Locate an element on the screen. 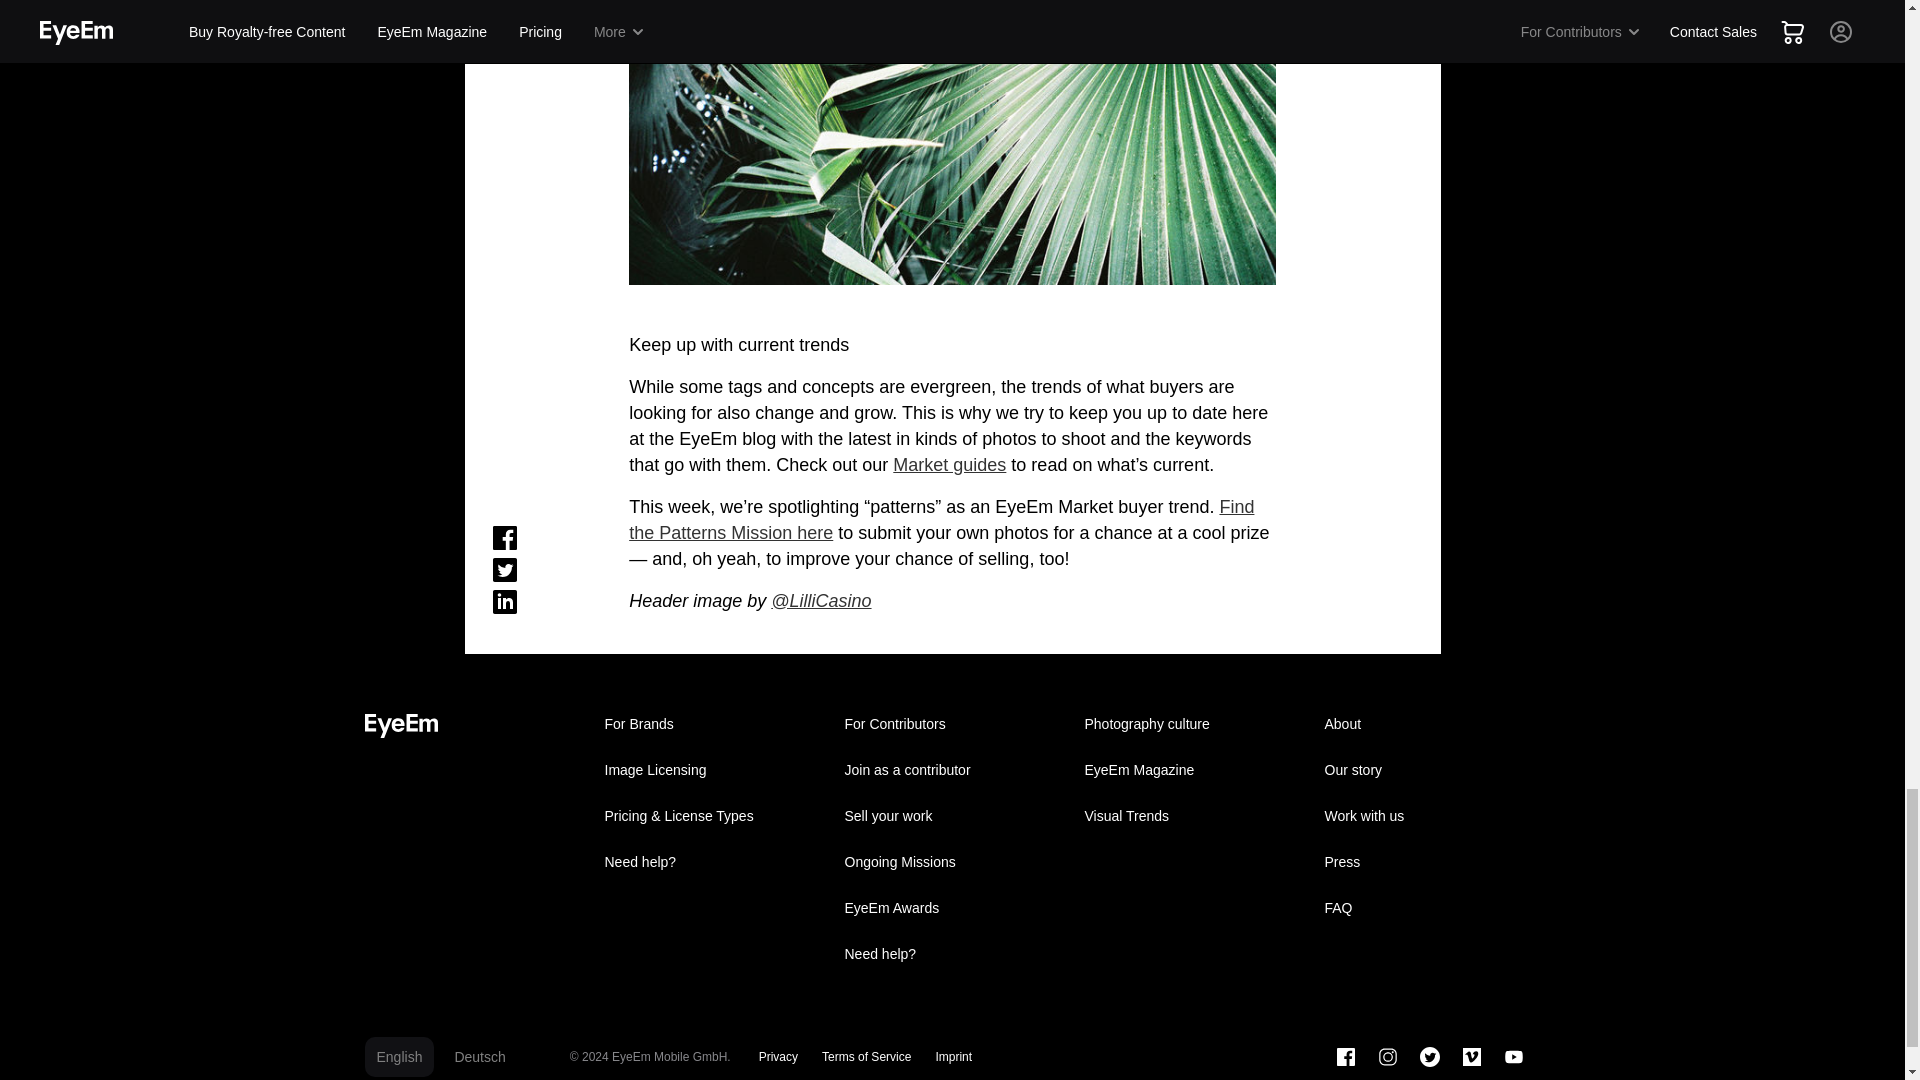 This screenshot has height=1080, width=1920. English is located at coordinates (398, 1055).